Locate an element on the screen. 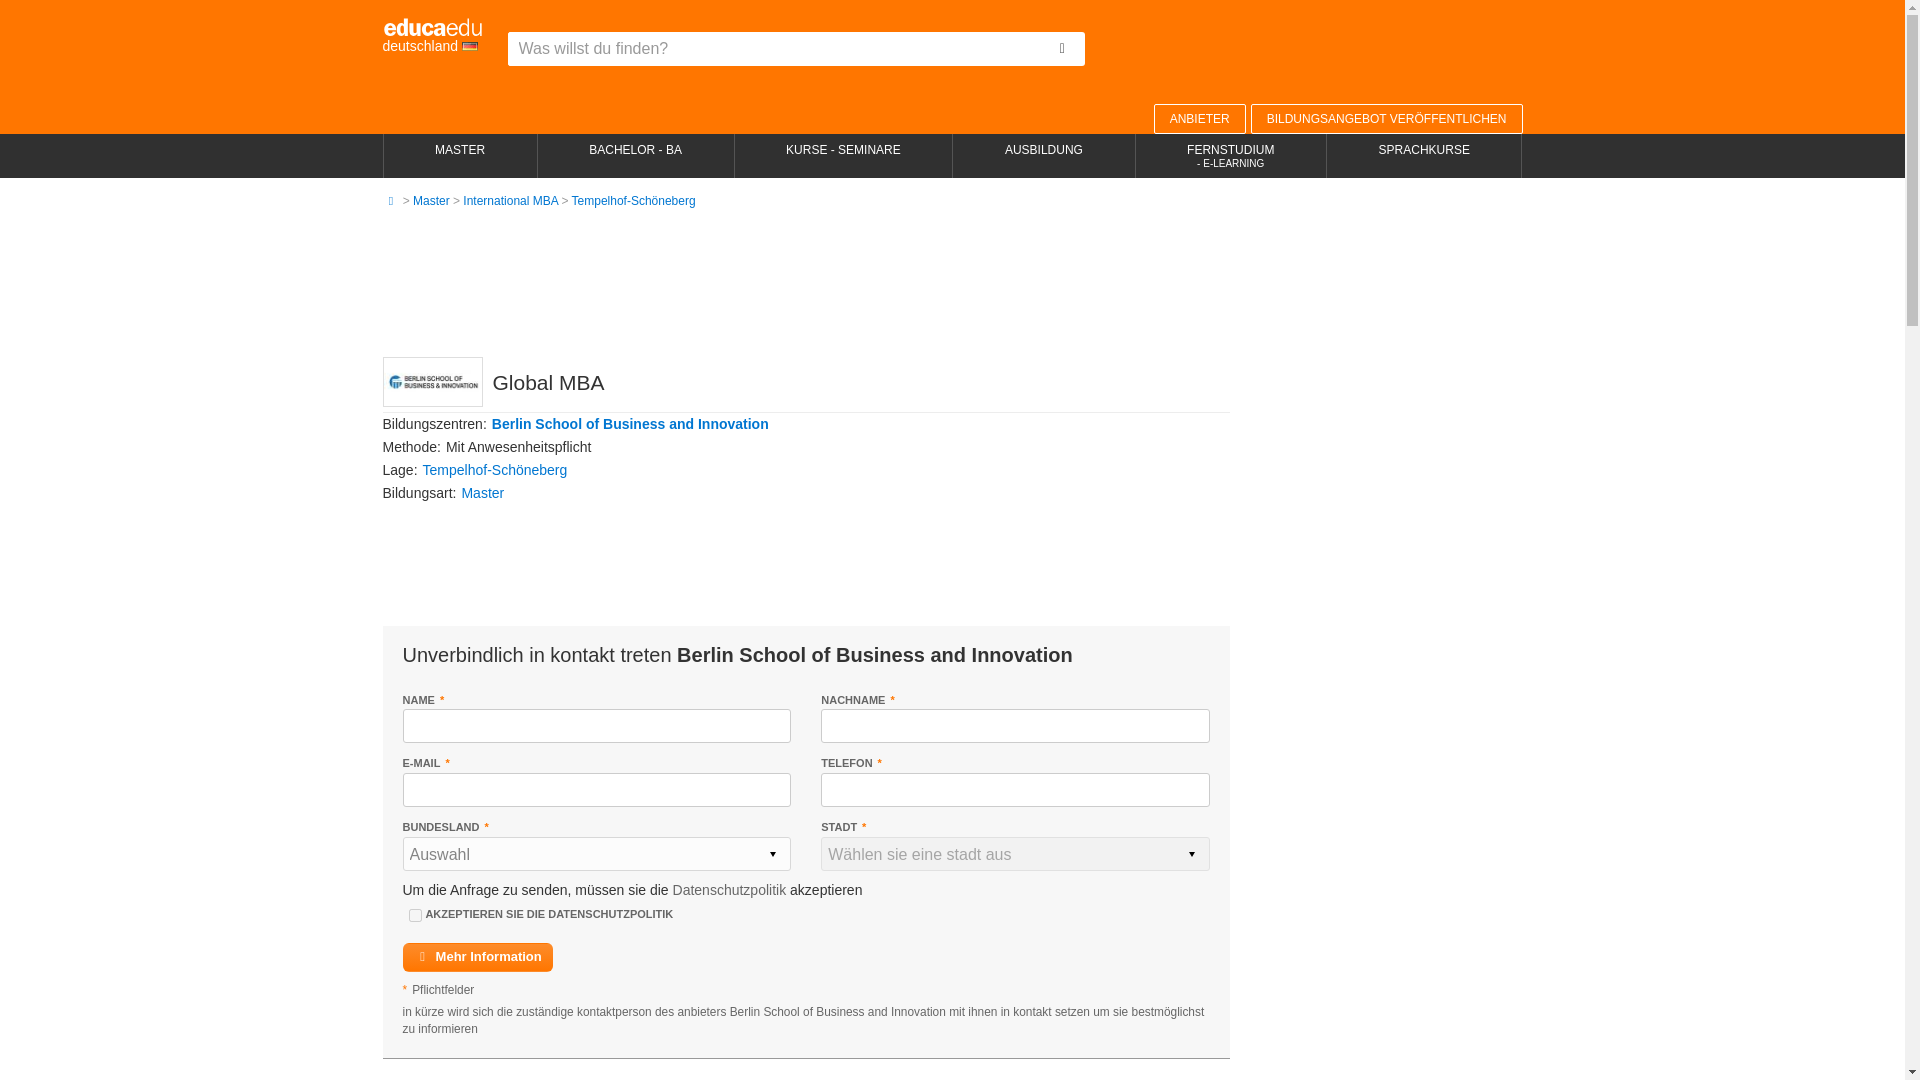 This screenshot has width=1920, height=1080. Fernstudium - E-learning is located at coordinates (1231, 156).